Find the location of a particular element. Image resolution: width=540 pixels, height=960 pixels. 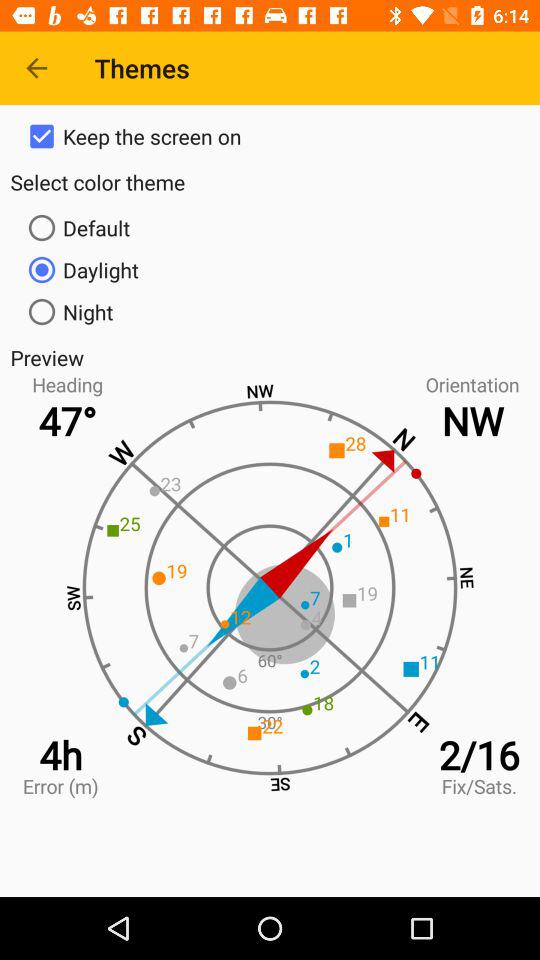

choose icon below daylight icon is located at coordinates (270, 312).